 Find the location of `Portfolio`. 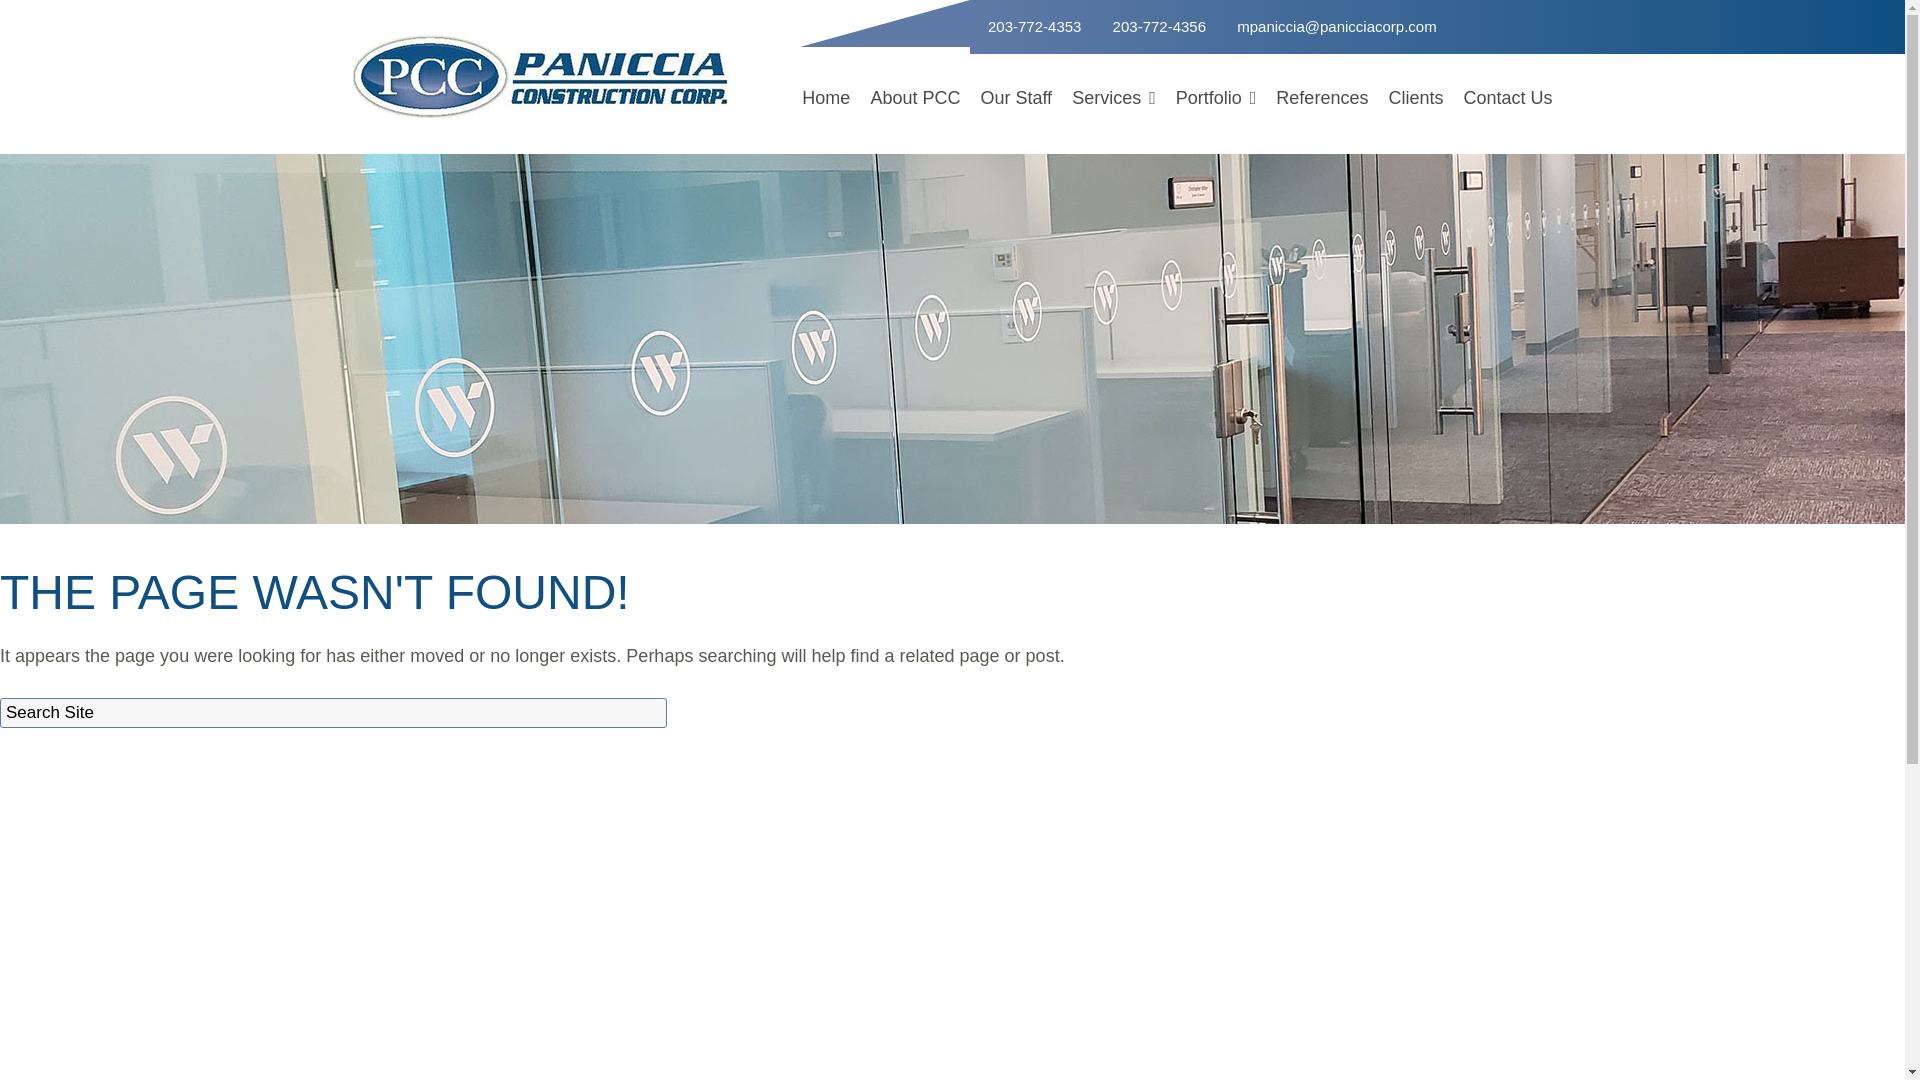

Portfolio is located at coordinates (1216, 98).